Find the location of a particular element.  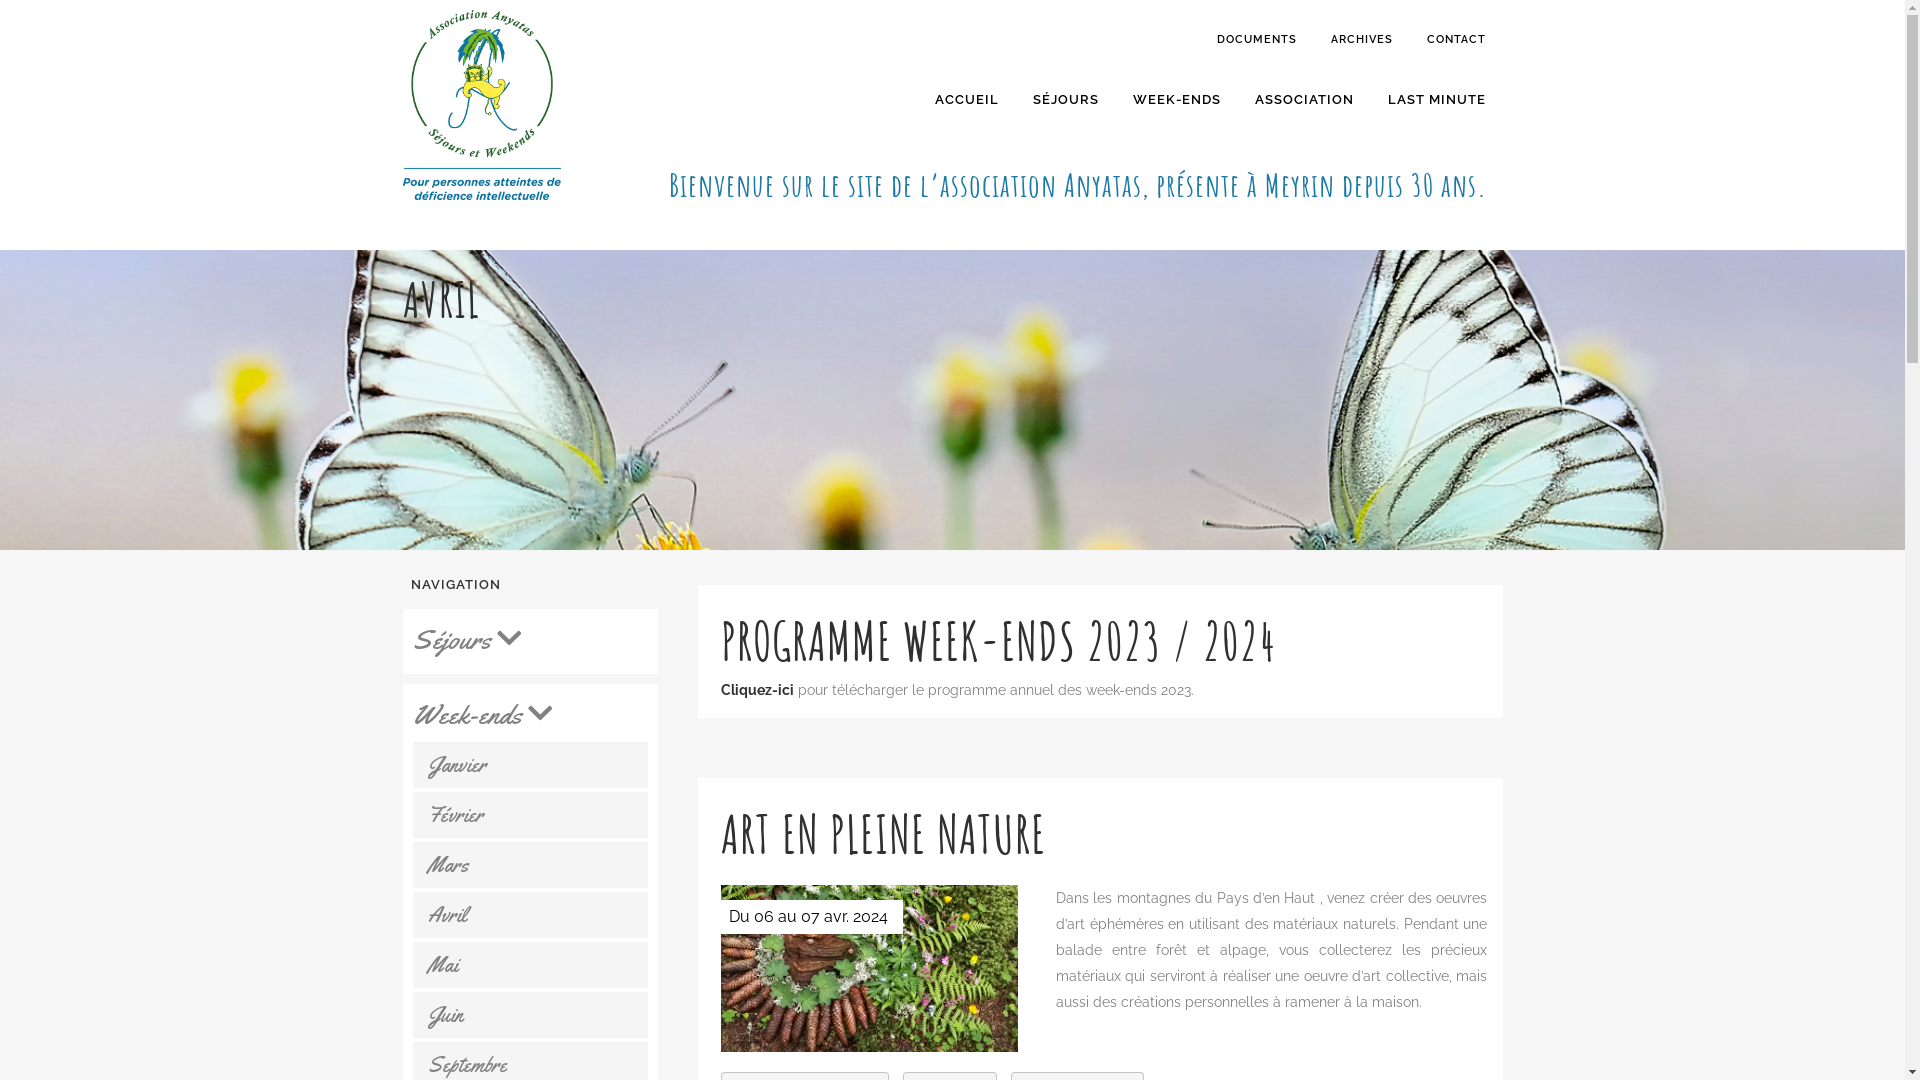

mai is located at coordinates (531, 965).